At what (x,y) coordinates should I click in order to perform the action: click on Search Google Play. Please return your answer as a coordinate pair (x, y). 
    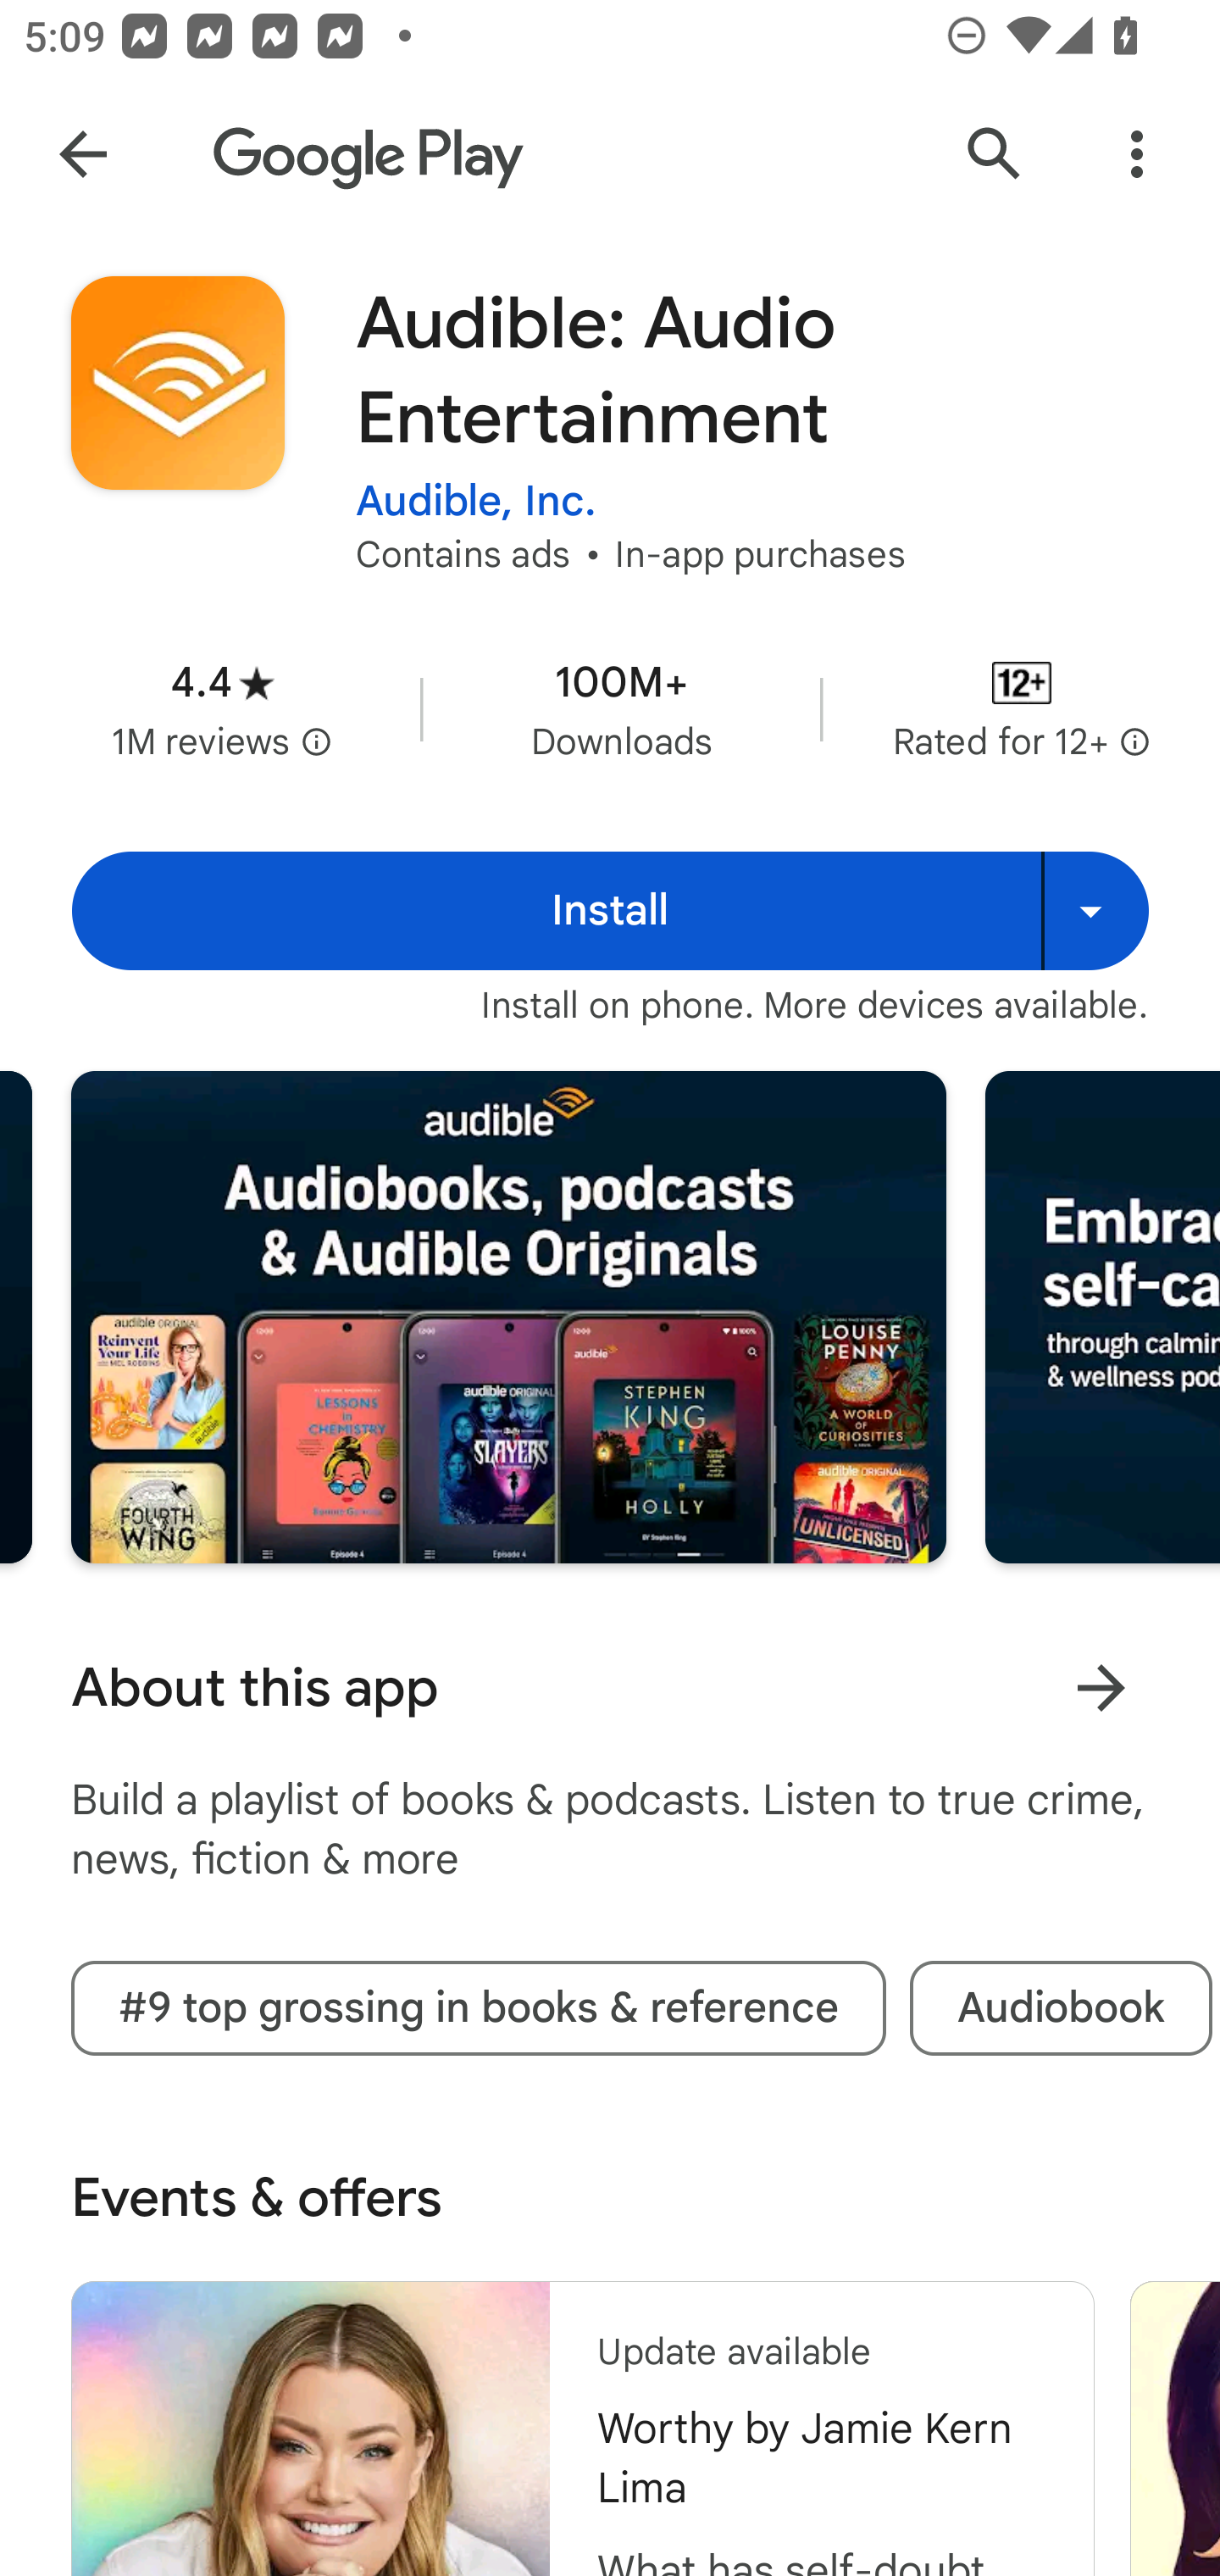
    Looking at the image, I should click on (995, 154).